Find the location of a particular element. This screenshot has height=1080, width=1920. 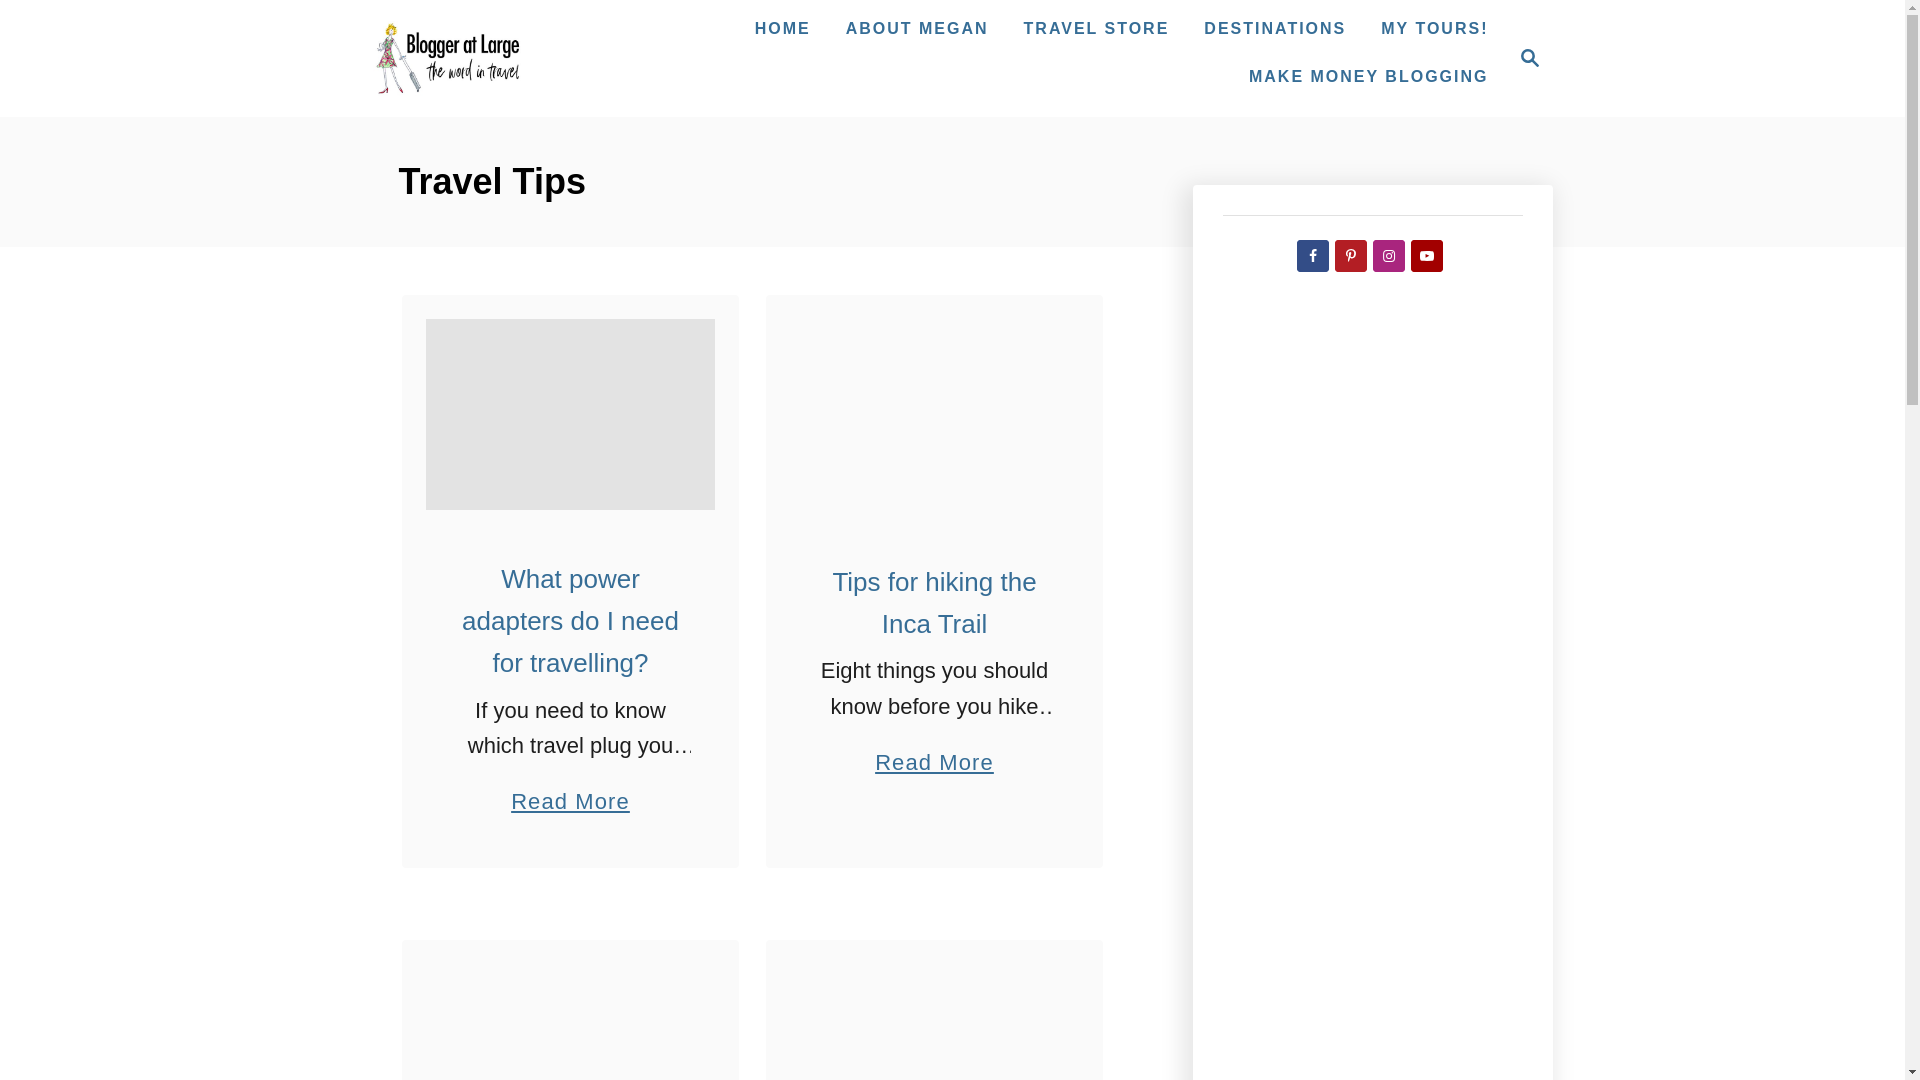

Follow on Facebook is located at coordinates (916, 28).